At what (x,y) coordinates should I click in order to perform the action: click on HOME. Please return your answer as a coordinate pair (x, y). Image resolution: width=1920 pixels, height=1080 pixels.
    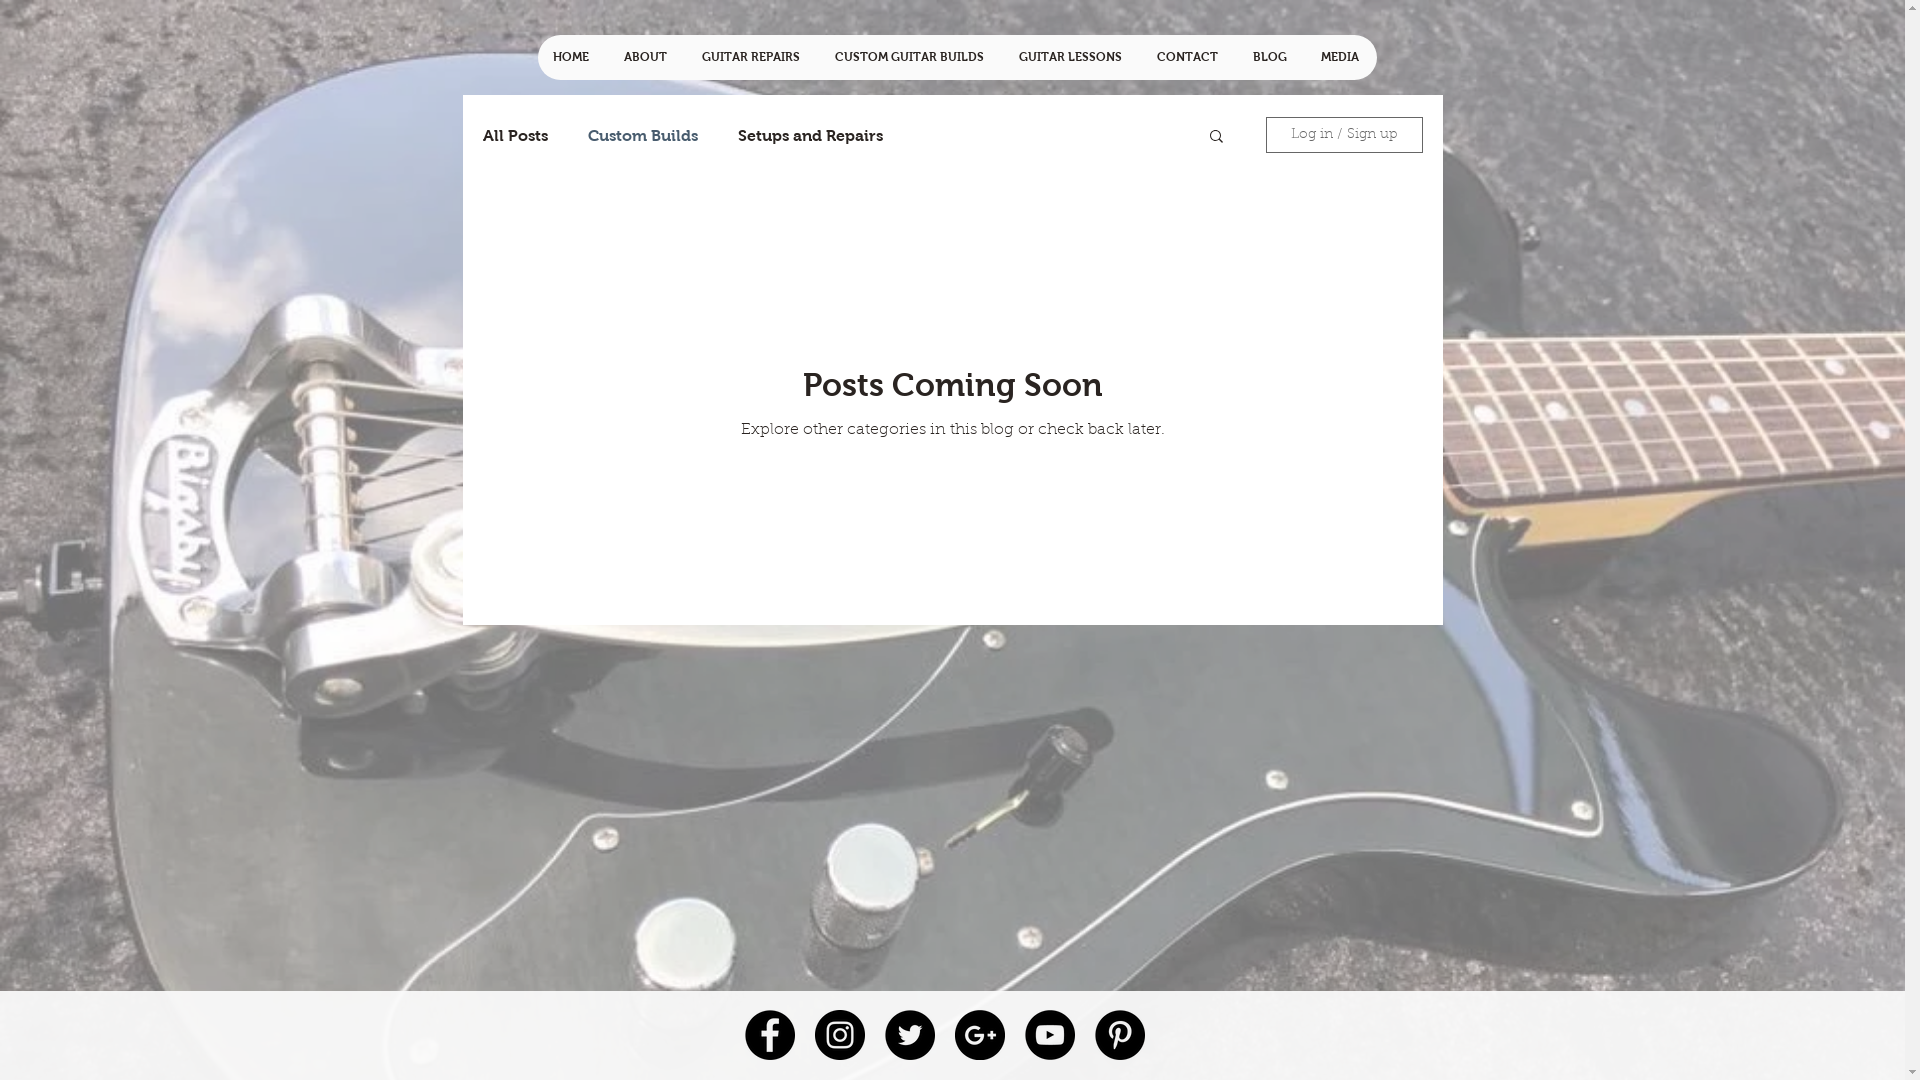
    Looking at the image, I should click on (573, 58).